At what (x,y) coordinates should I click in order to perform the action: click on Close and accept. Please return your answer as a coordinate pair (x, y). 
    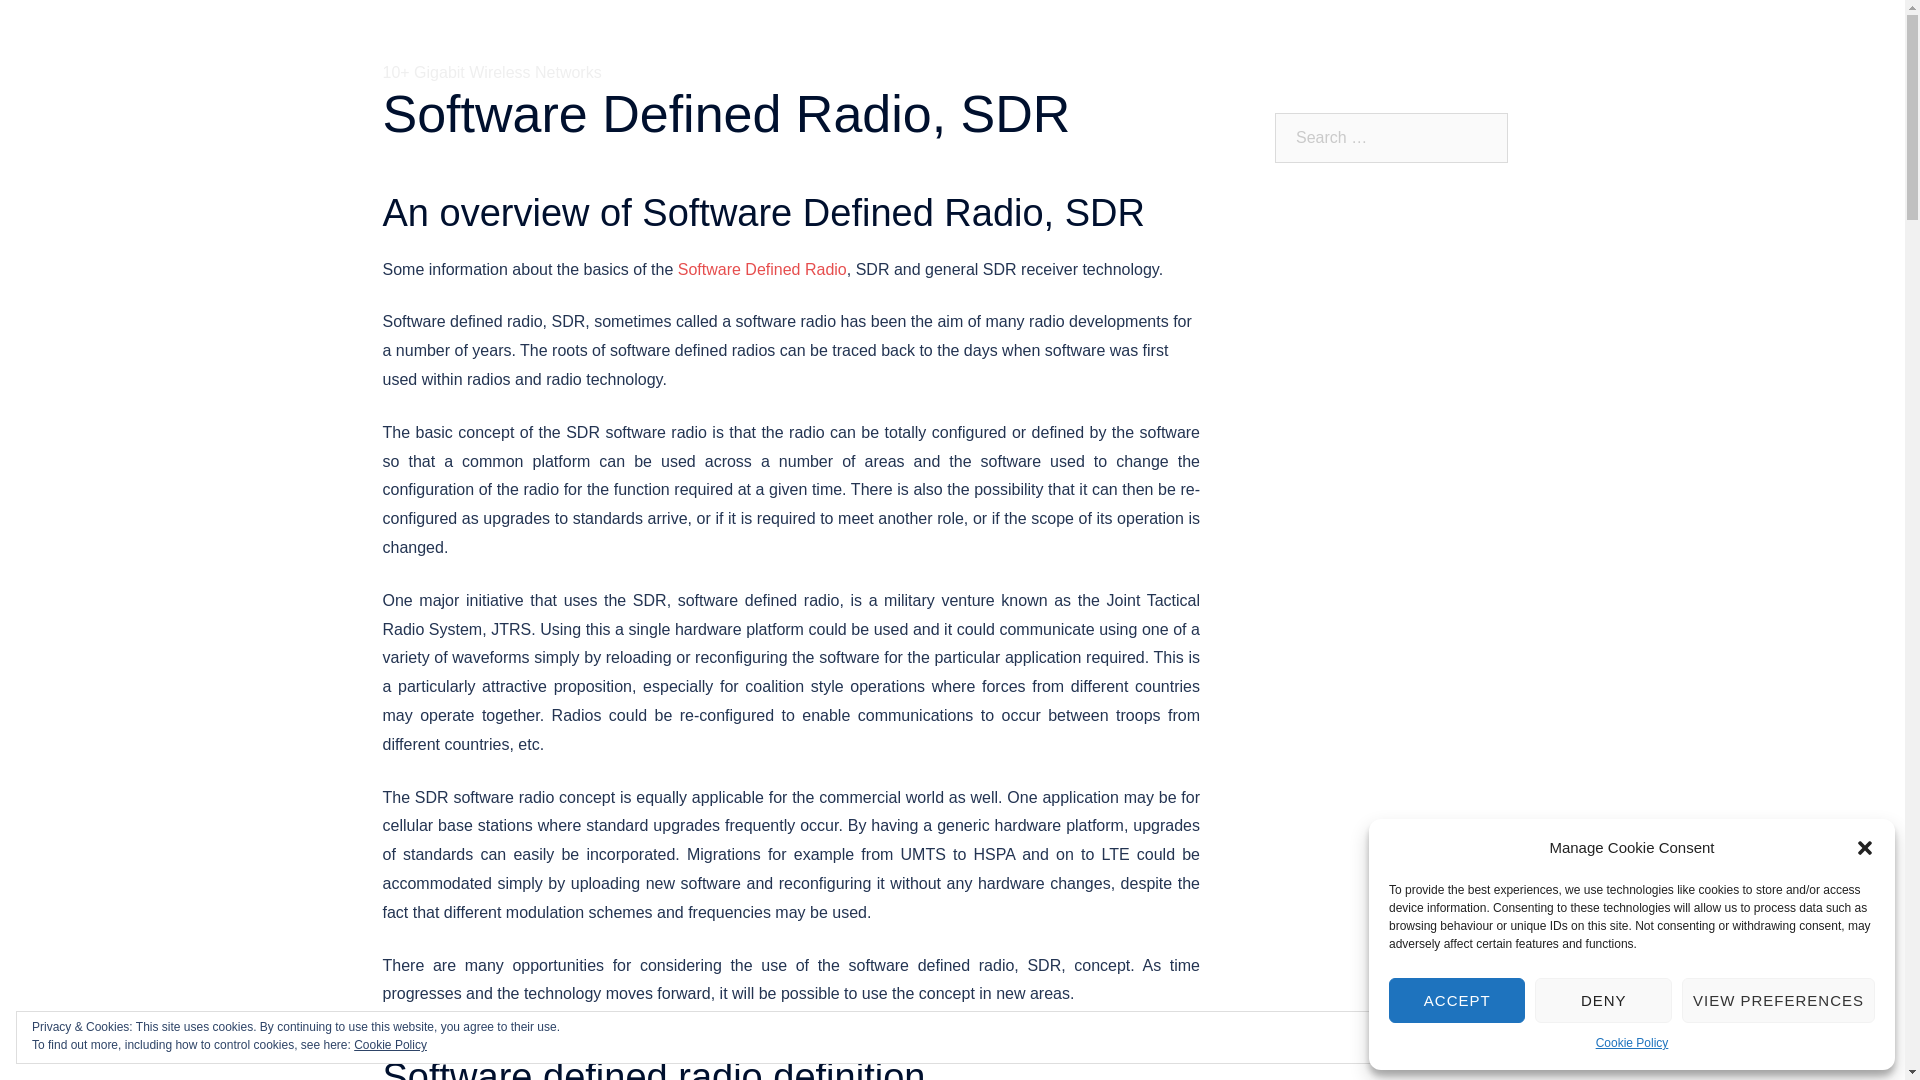
    Looking at the image, I should click on (1806, 1038).